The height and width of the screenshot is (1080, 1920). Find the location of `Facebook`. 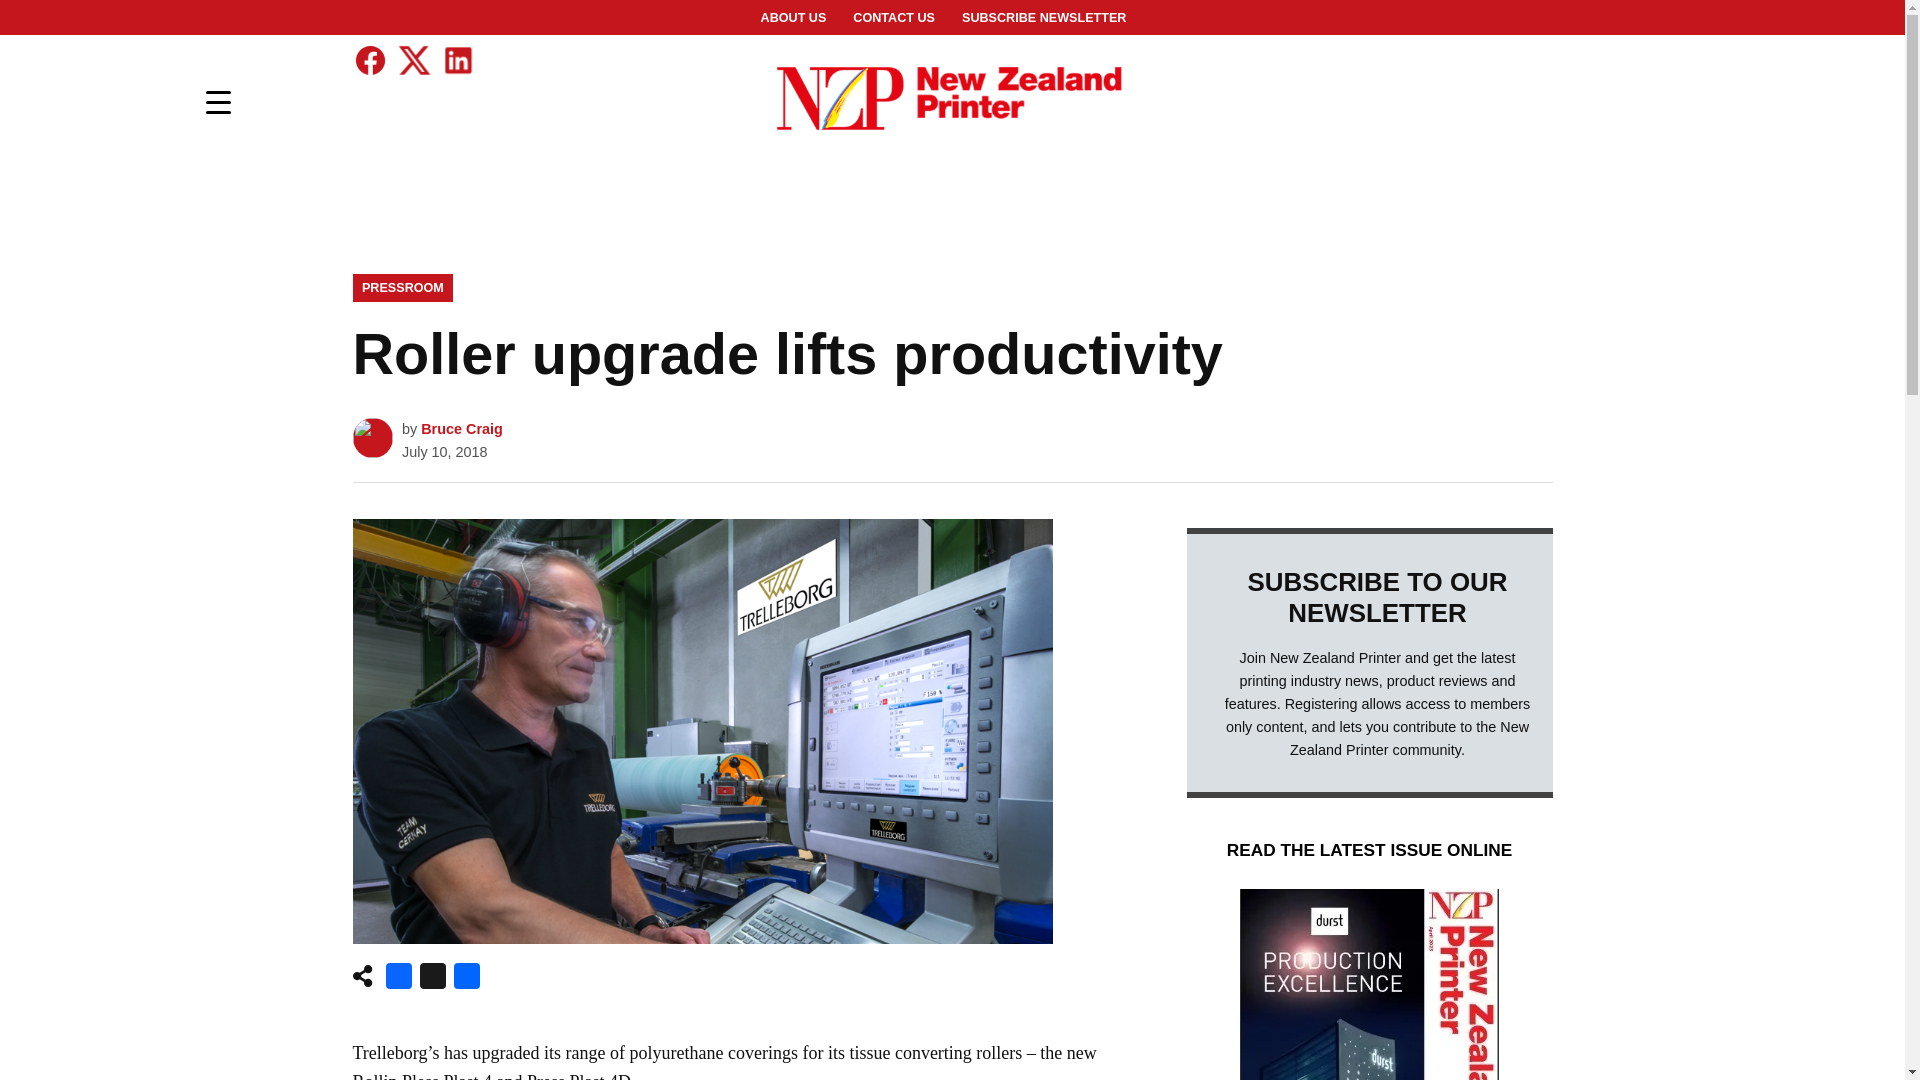

Facebook is located at coordinates (369, 60).